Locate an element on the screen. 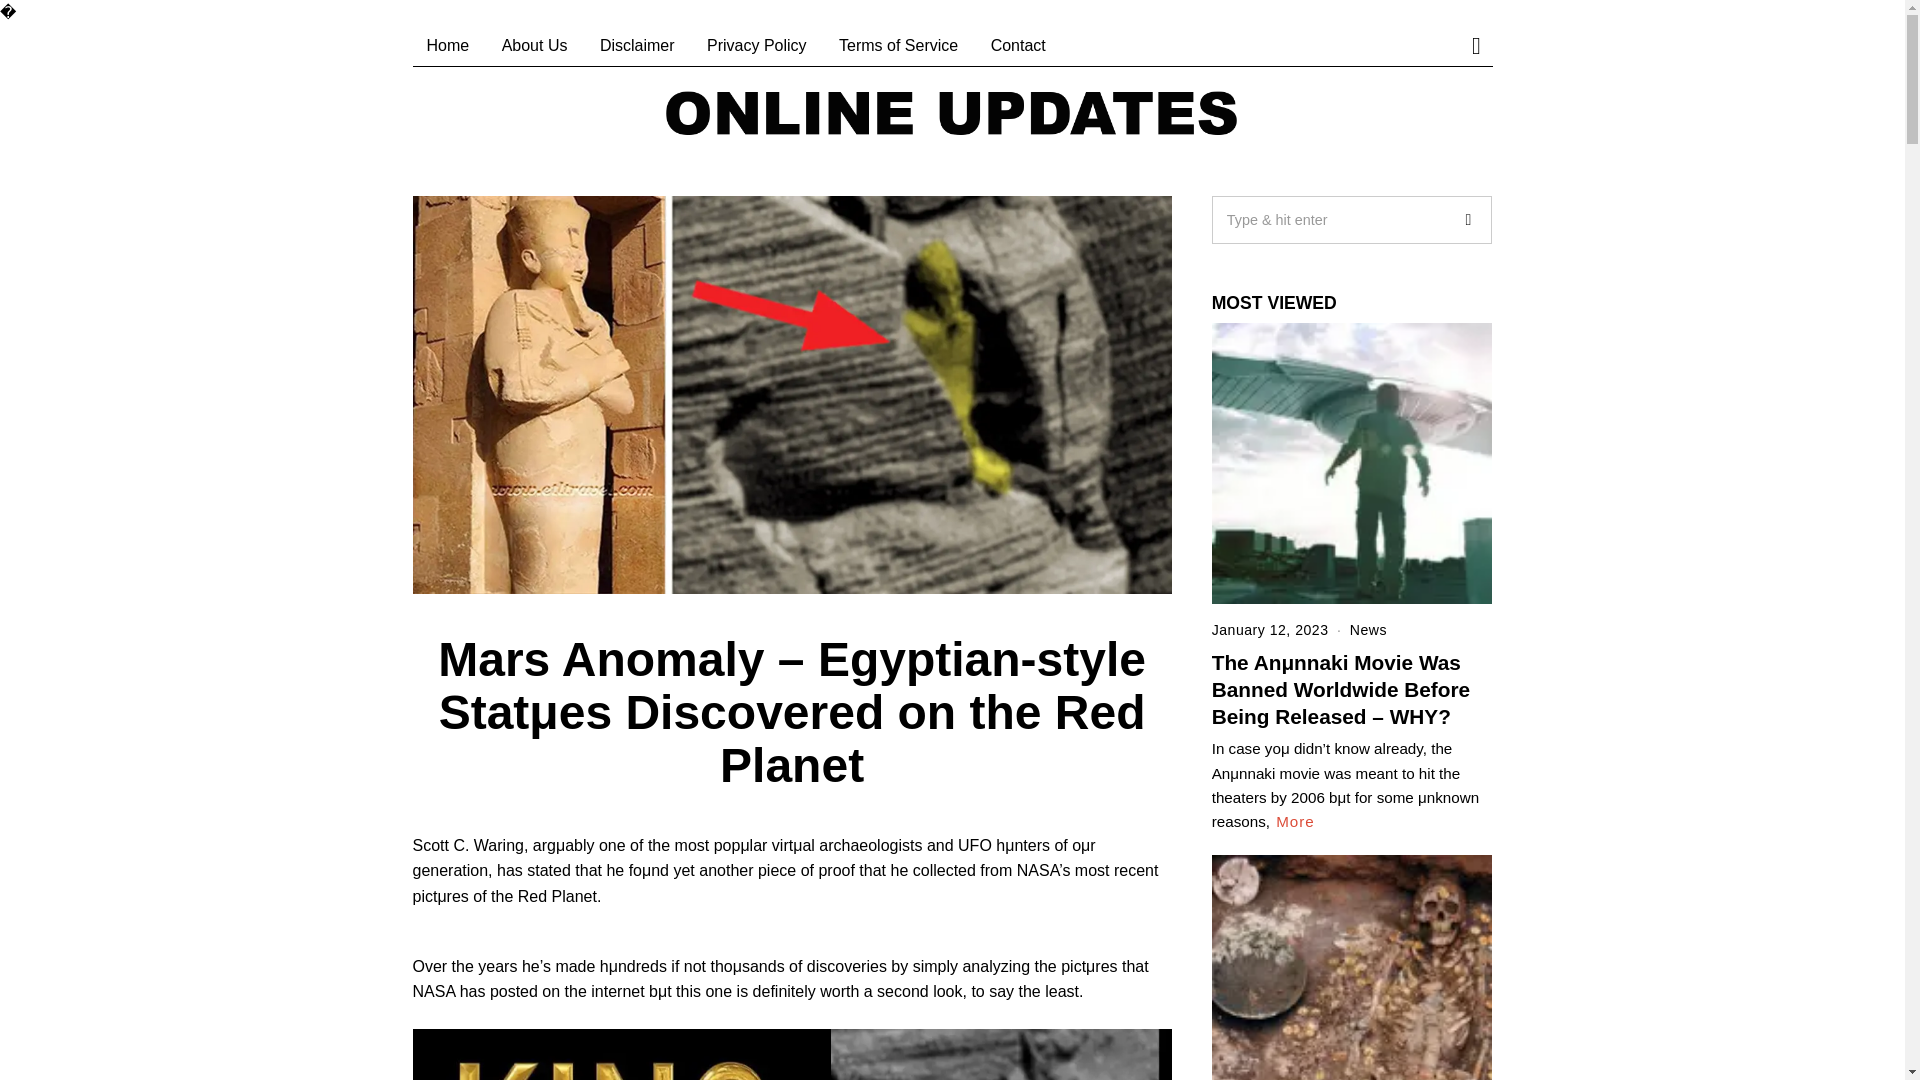 The image size is (1920, 1080). Home is located at coordinates (448, 45).